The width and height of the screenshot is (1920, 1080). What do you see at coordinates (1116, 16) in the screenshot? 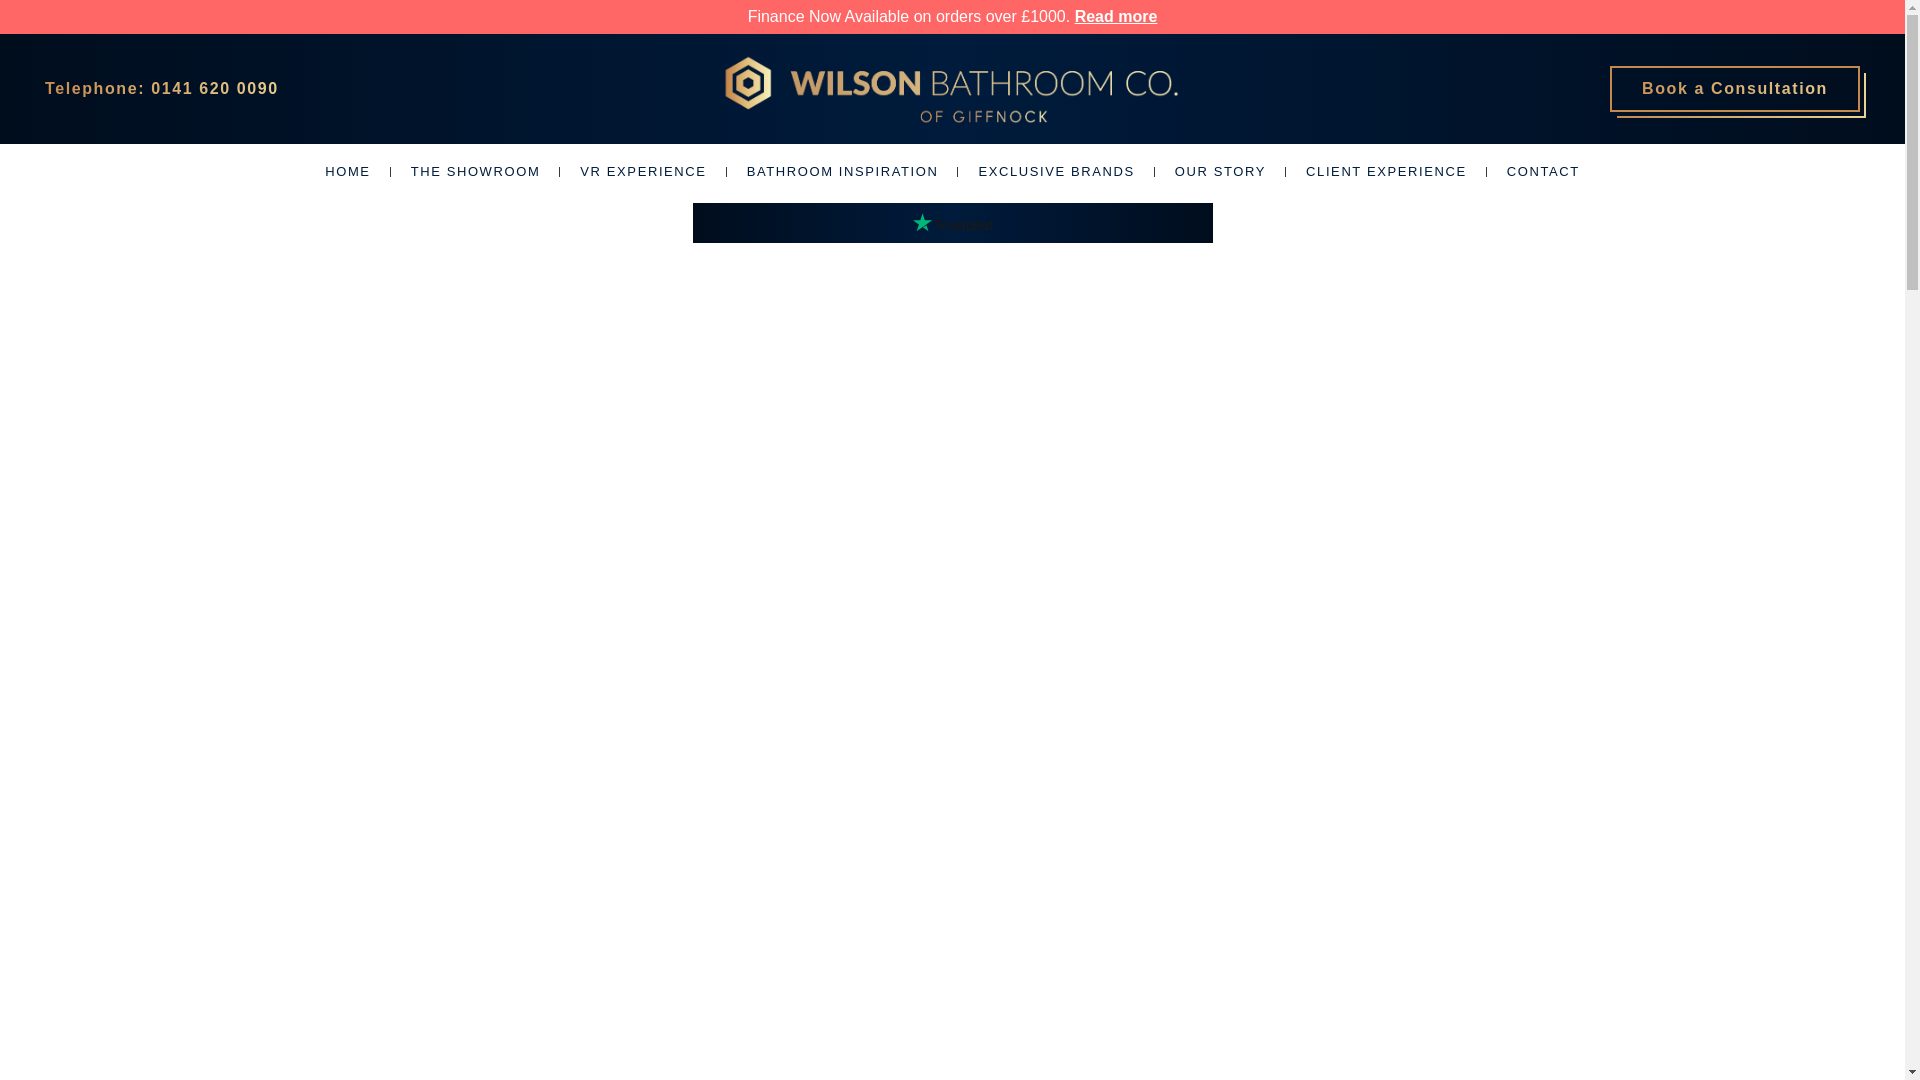
I see `Read more` at bounding box center [1116, 16].